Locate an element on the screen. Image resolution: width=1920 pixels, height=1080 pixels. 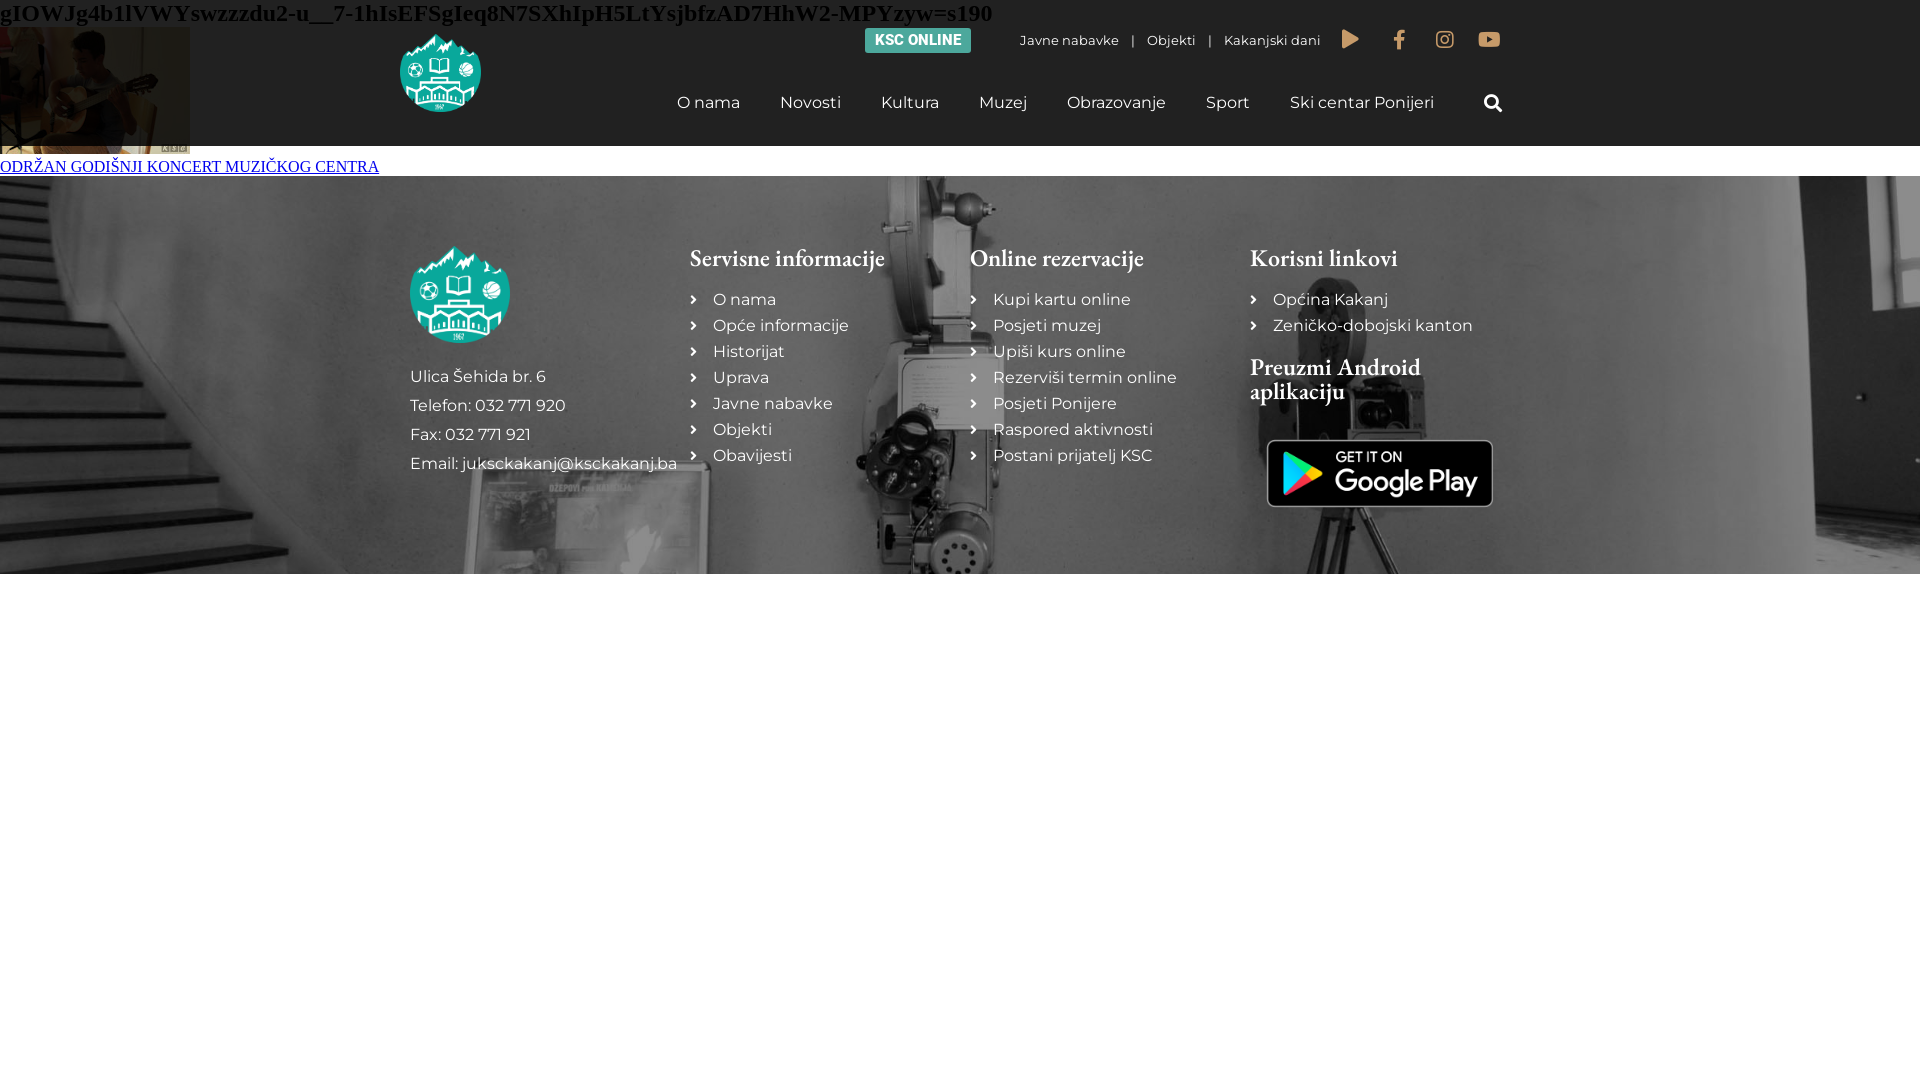
Uprava is located at coordinates (820, 378).